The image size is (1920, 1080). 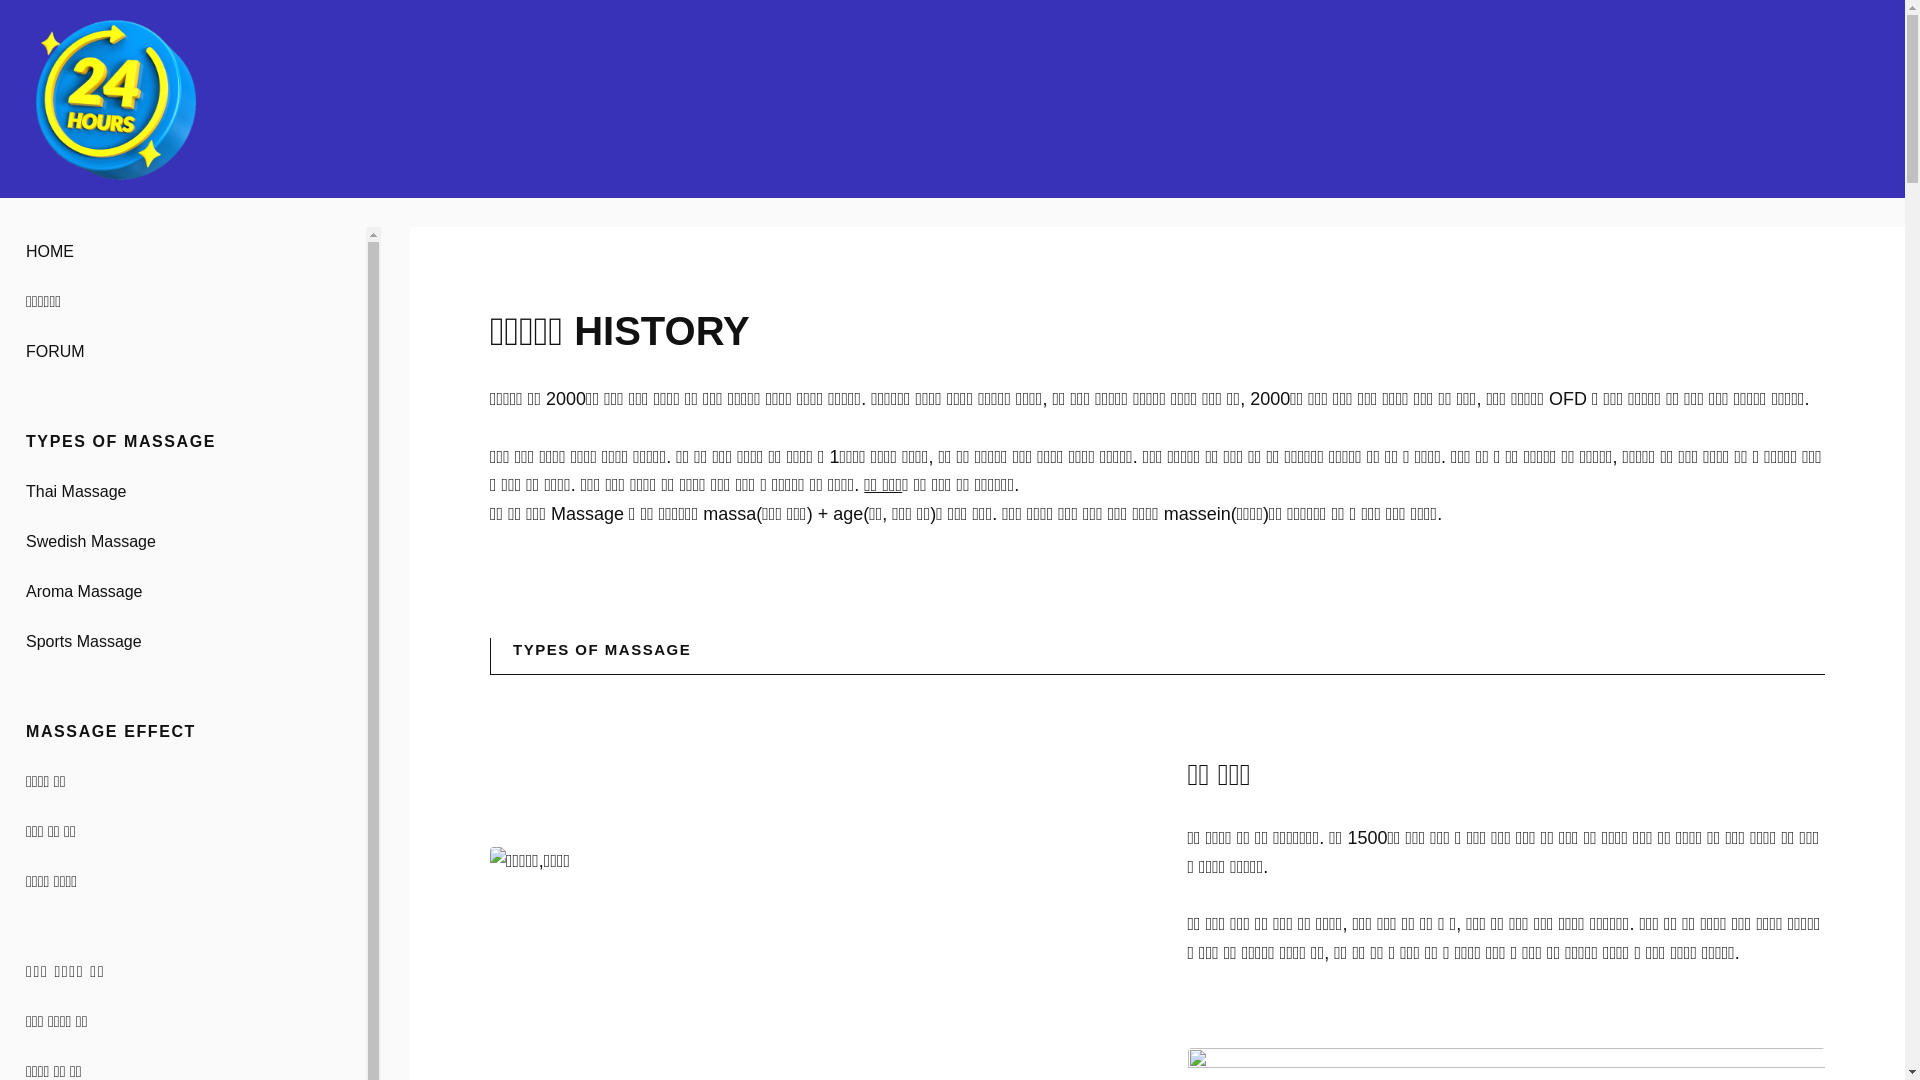 I want to click on FORUM, so click(x=183, y=352).